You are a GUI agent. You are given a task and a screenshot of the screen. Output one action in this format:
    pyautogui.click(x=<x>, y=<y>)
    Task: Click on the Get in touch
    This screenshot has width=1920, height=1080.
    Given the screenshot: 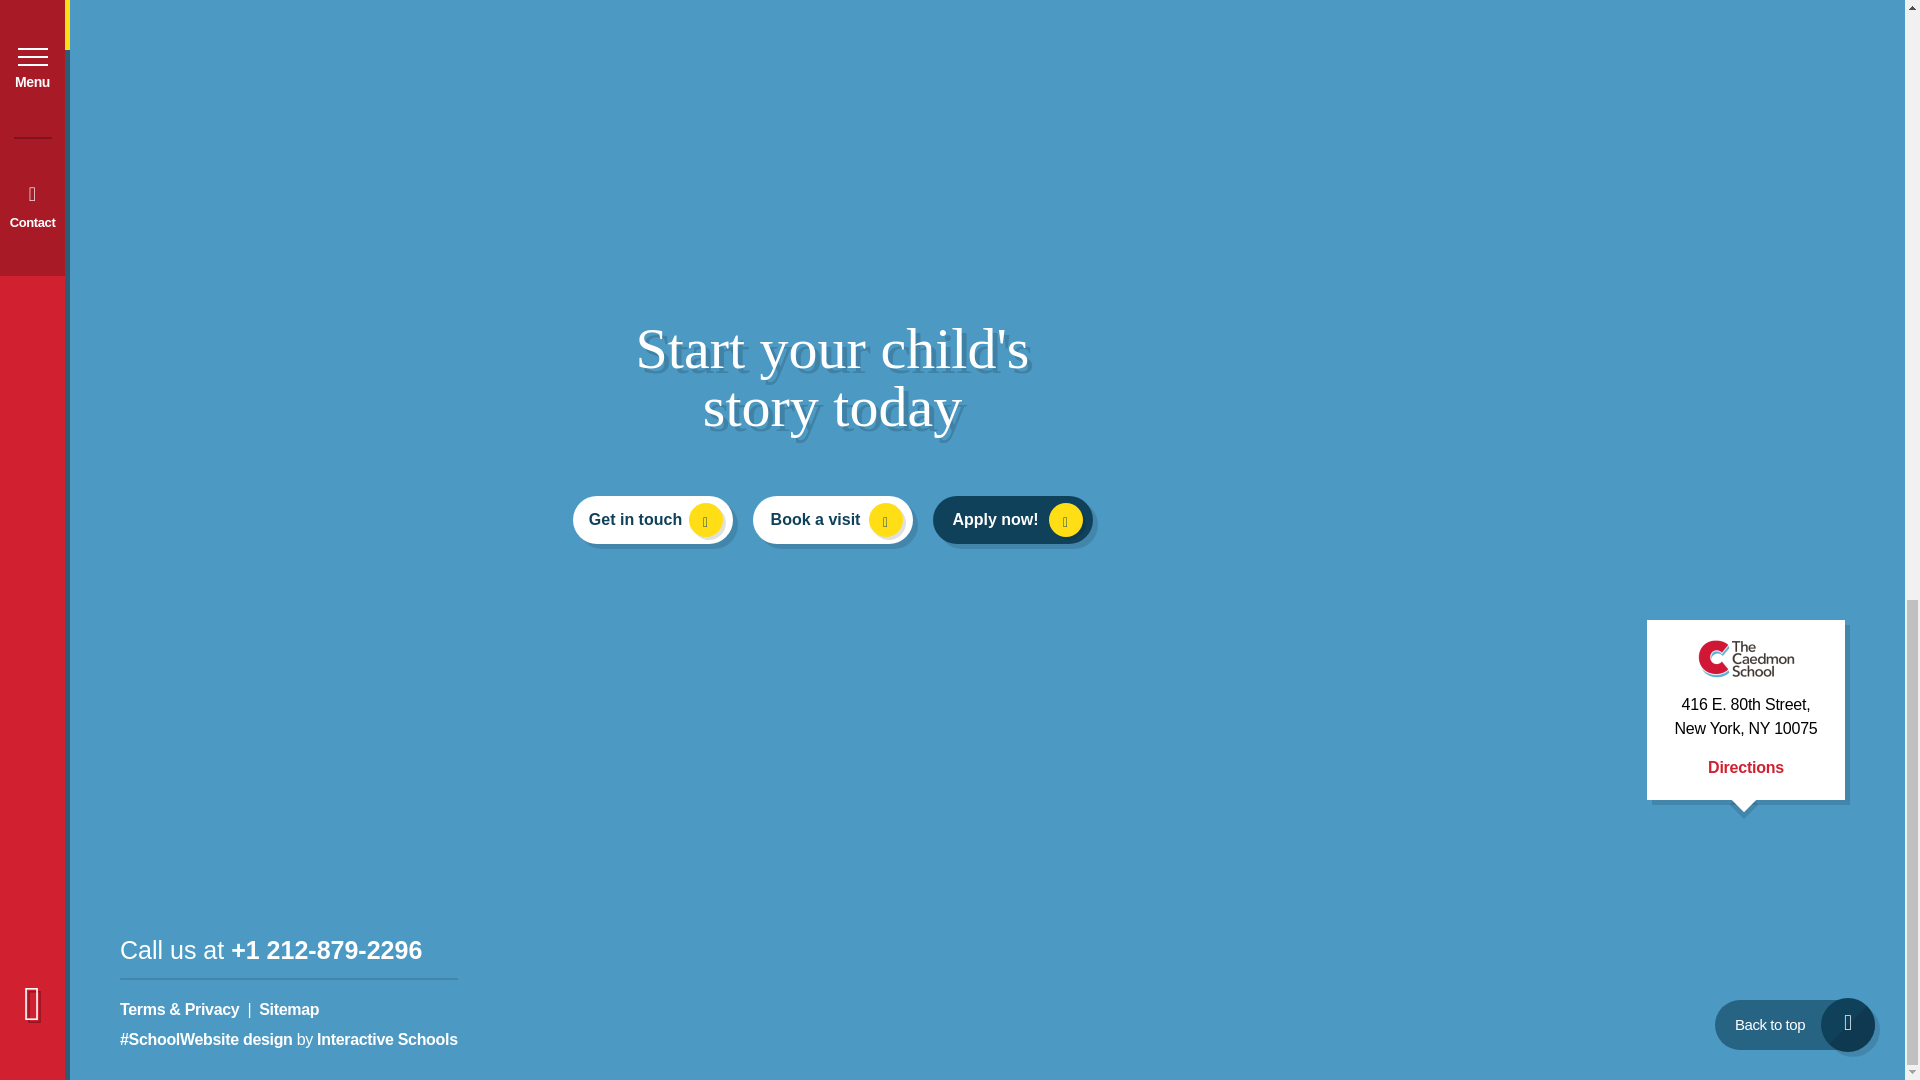 What is the action you would take?
    pyautogui.click(x=652, y=520)
    